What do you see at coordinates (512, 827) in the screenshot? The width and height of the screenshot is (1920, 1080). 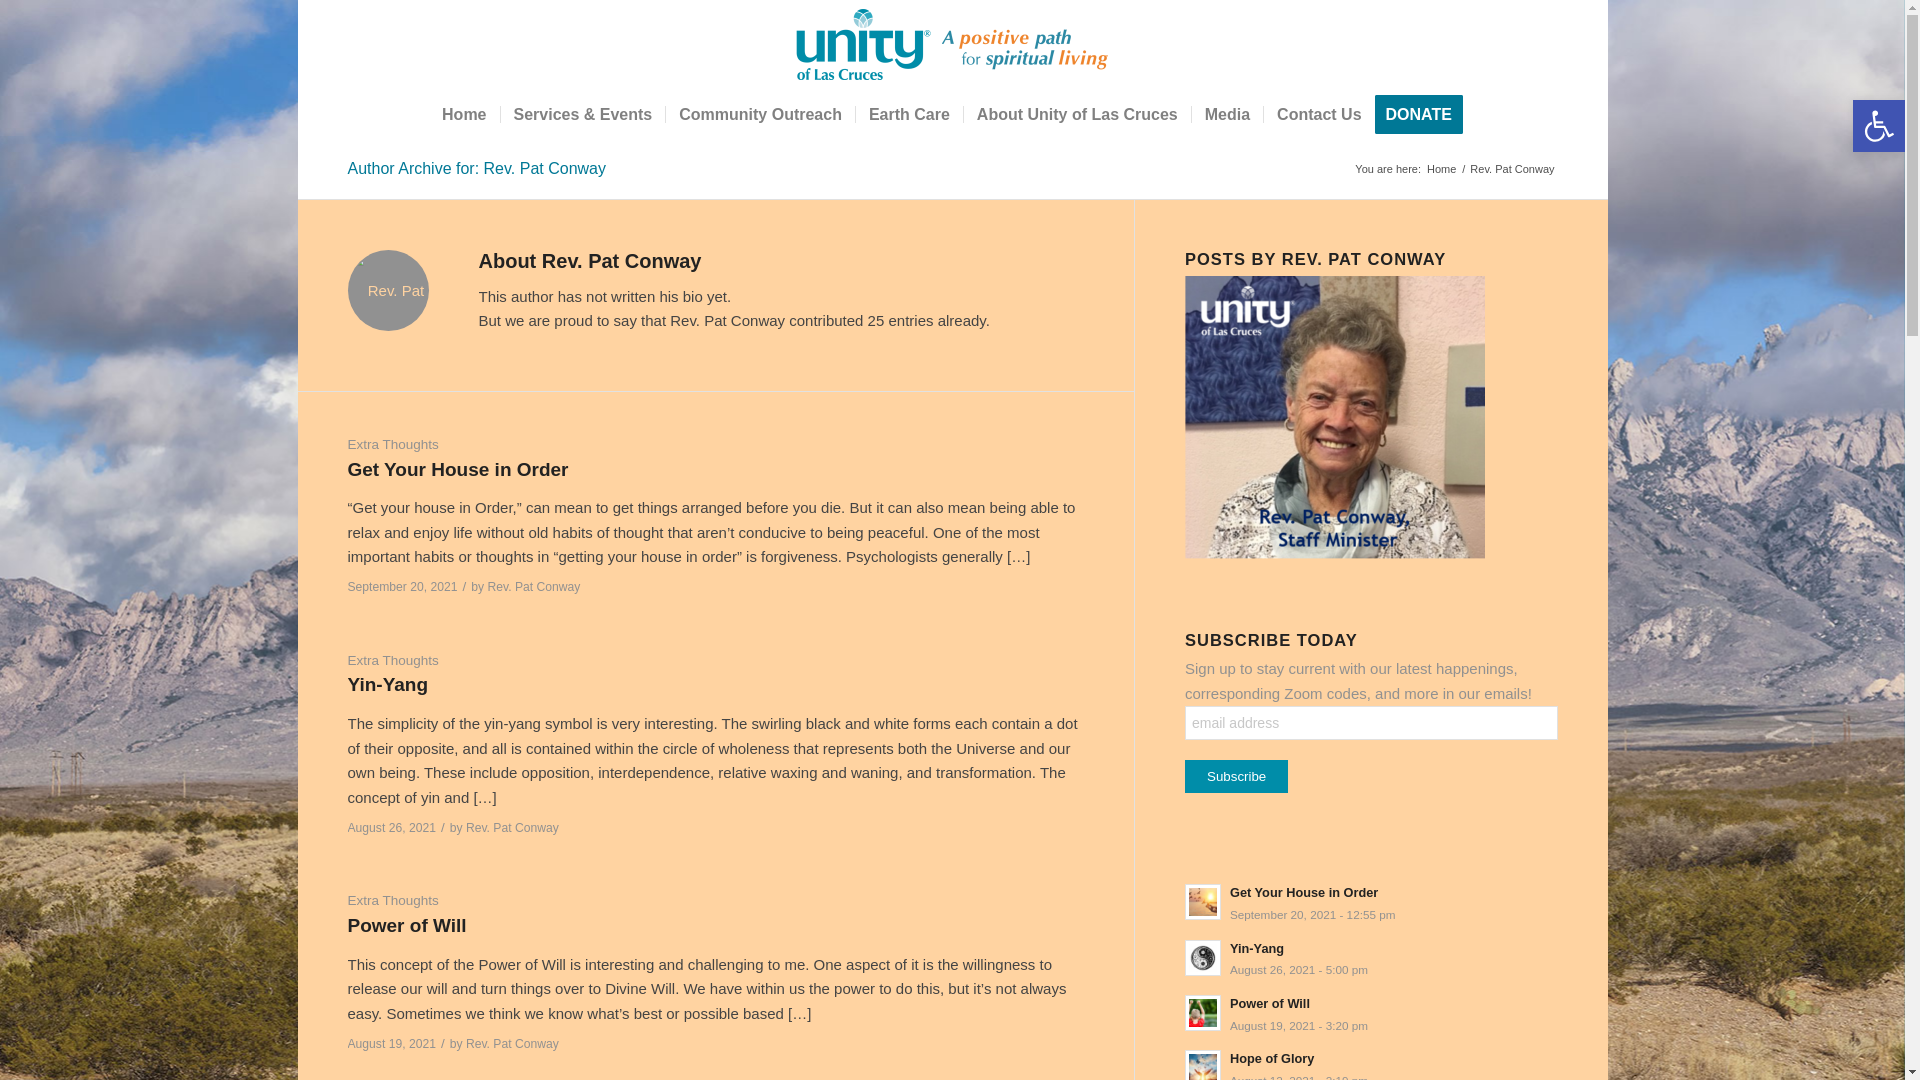 I see `Rev. Pat Conway` at bounding box center [512, 827].